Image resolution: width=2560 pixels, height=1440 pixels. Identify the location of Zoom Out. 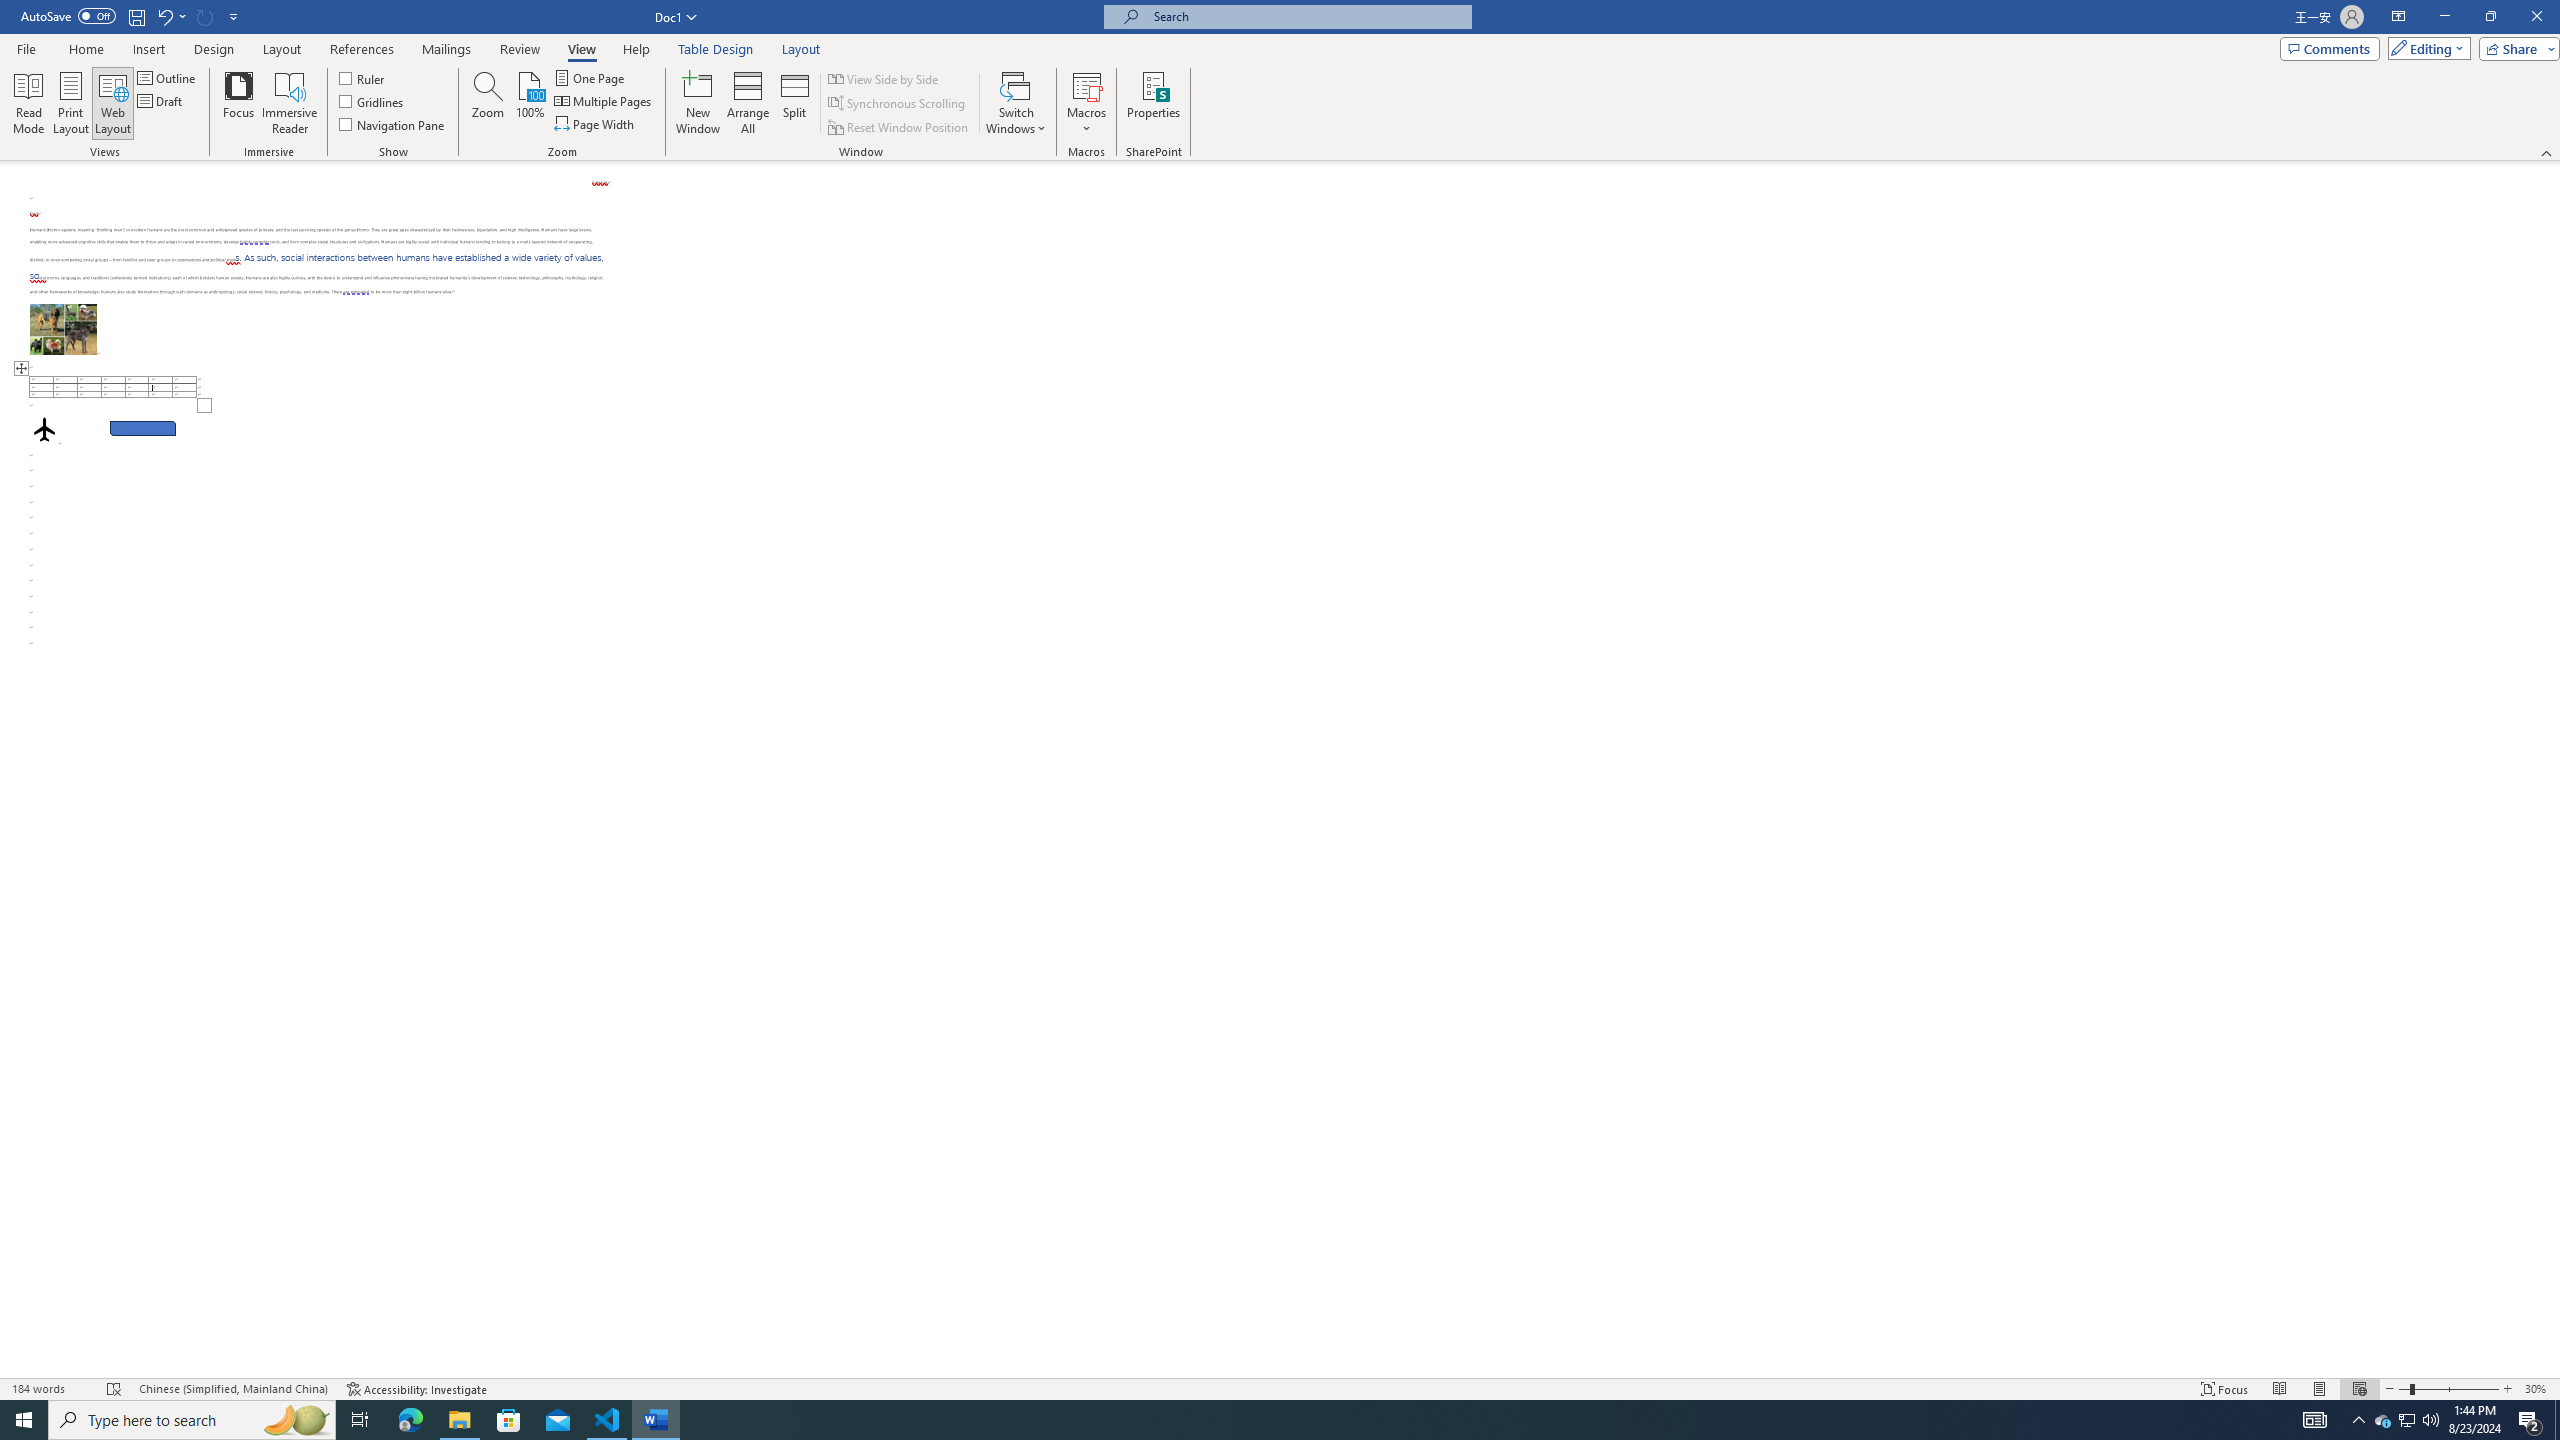
(2403, 1389).